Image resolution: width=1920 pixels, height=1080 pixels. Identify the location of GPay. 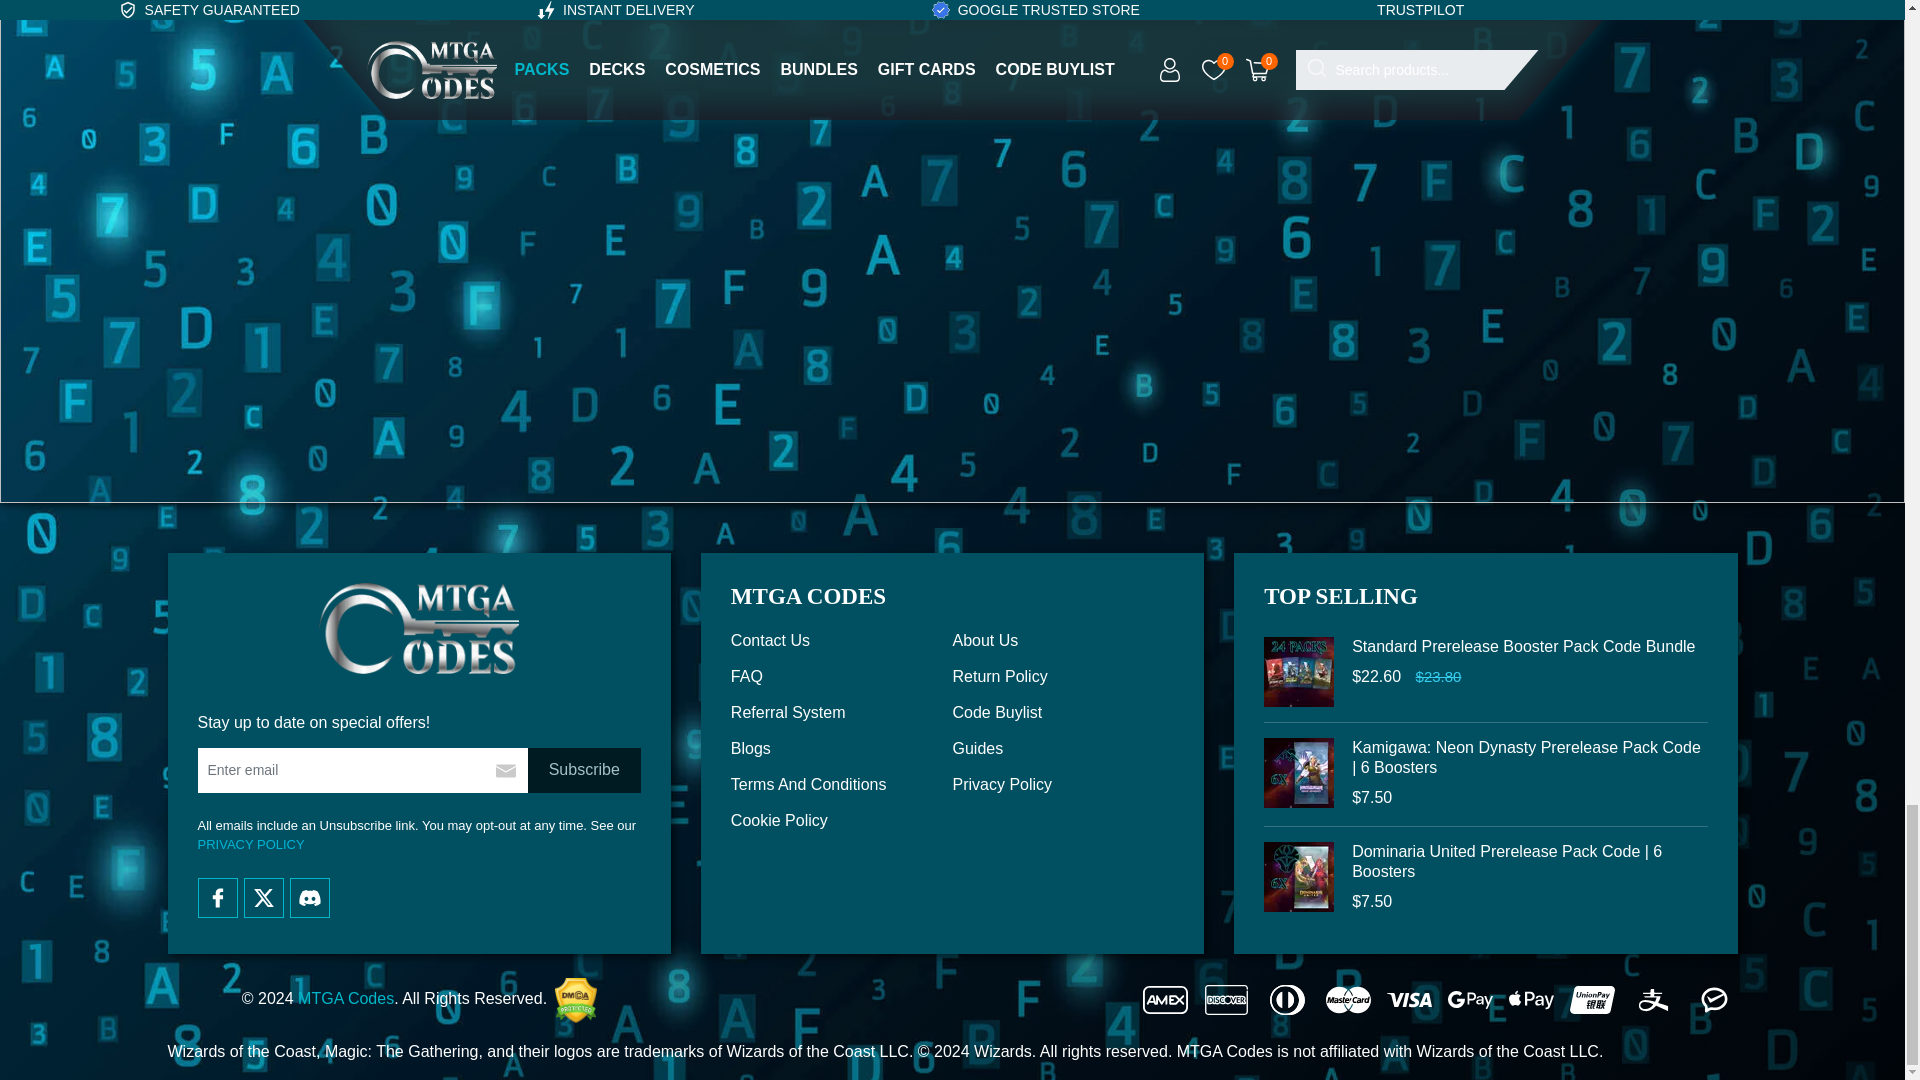
(1470, 1000).